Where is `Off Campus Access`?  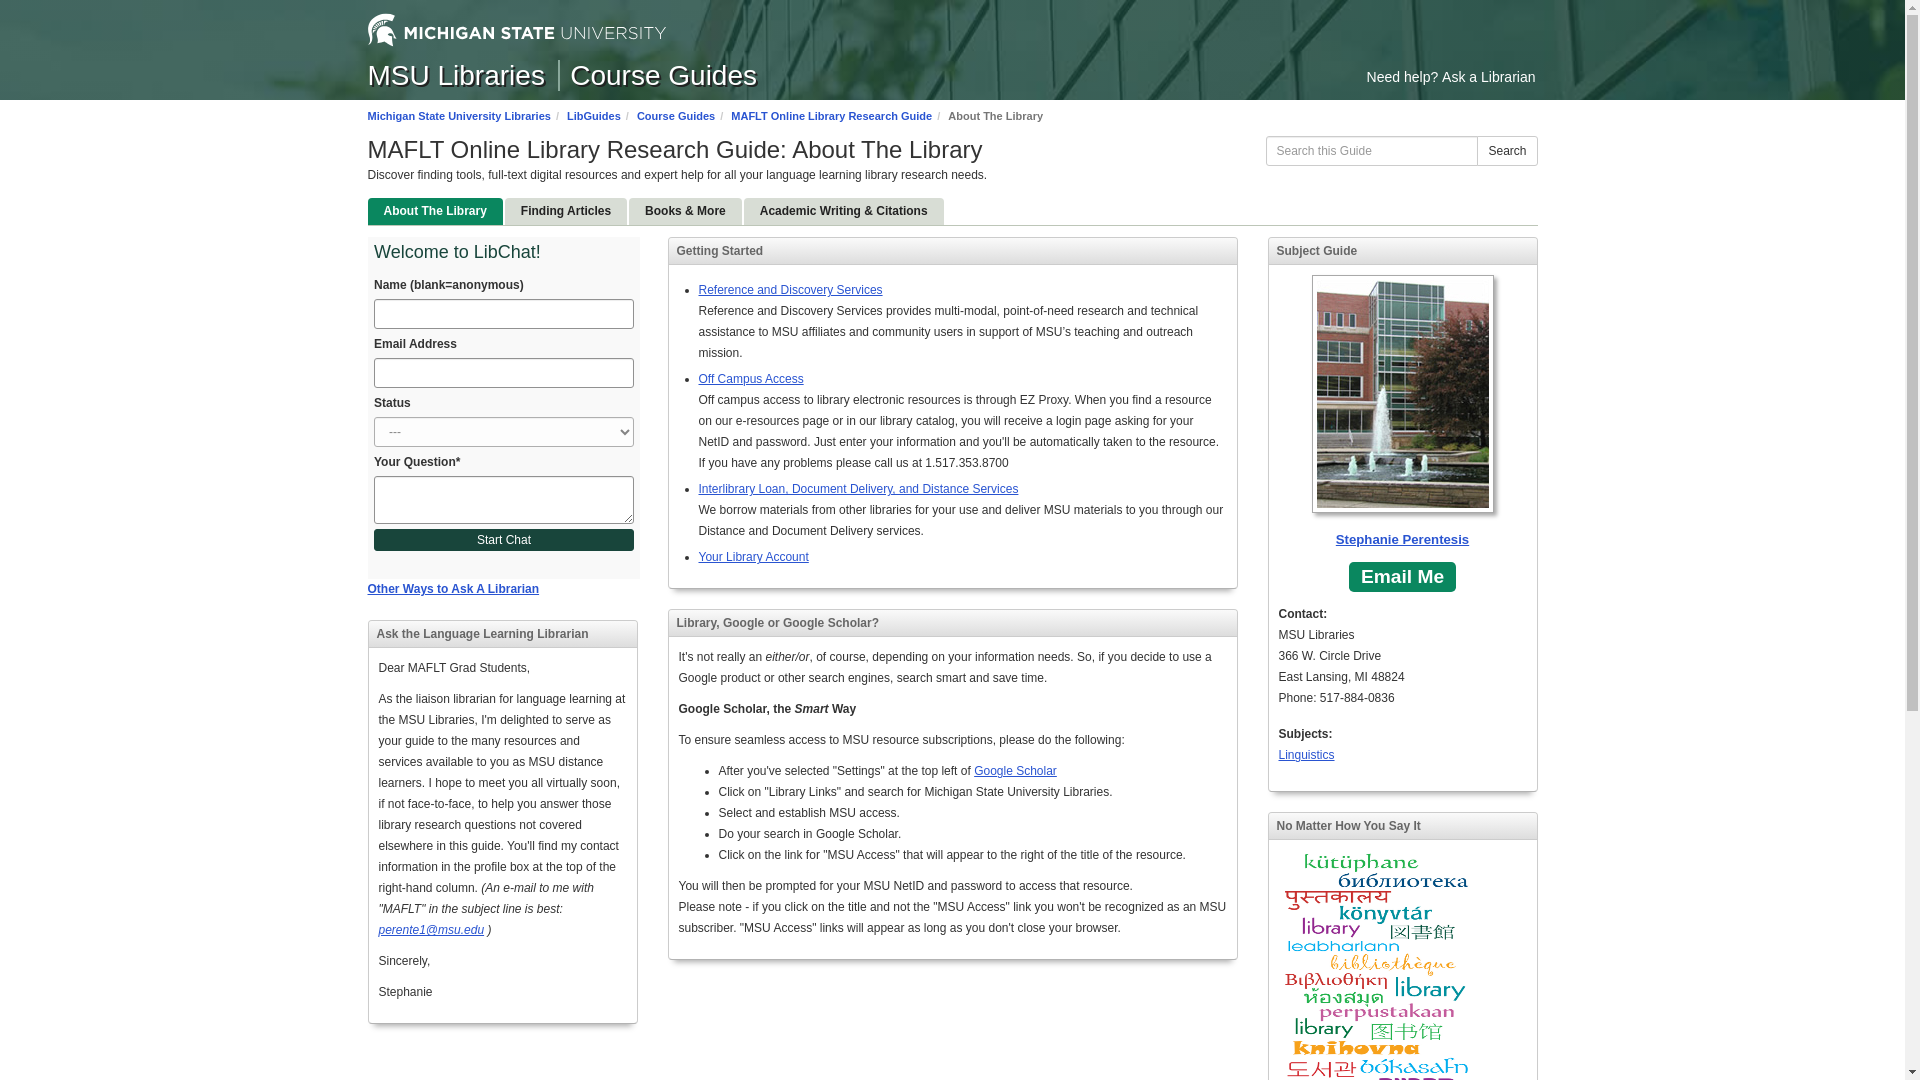 Off Campus Access is located at coordinates (750, 378).